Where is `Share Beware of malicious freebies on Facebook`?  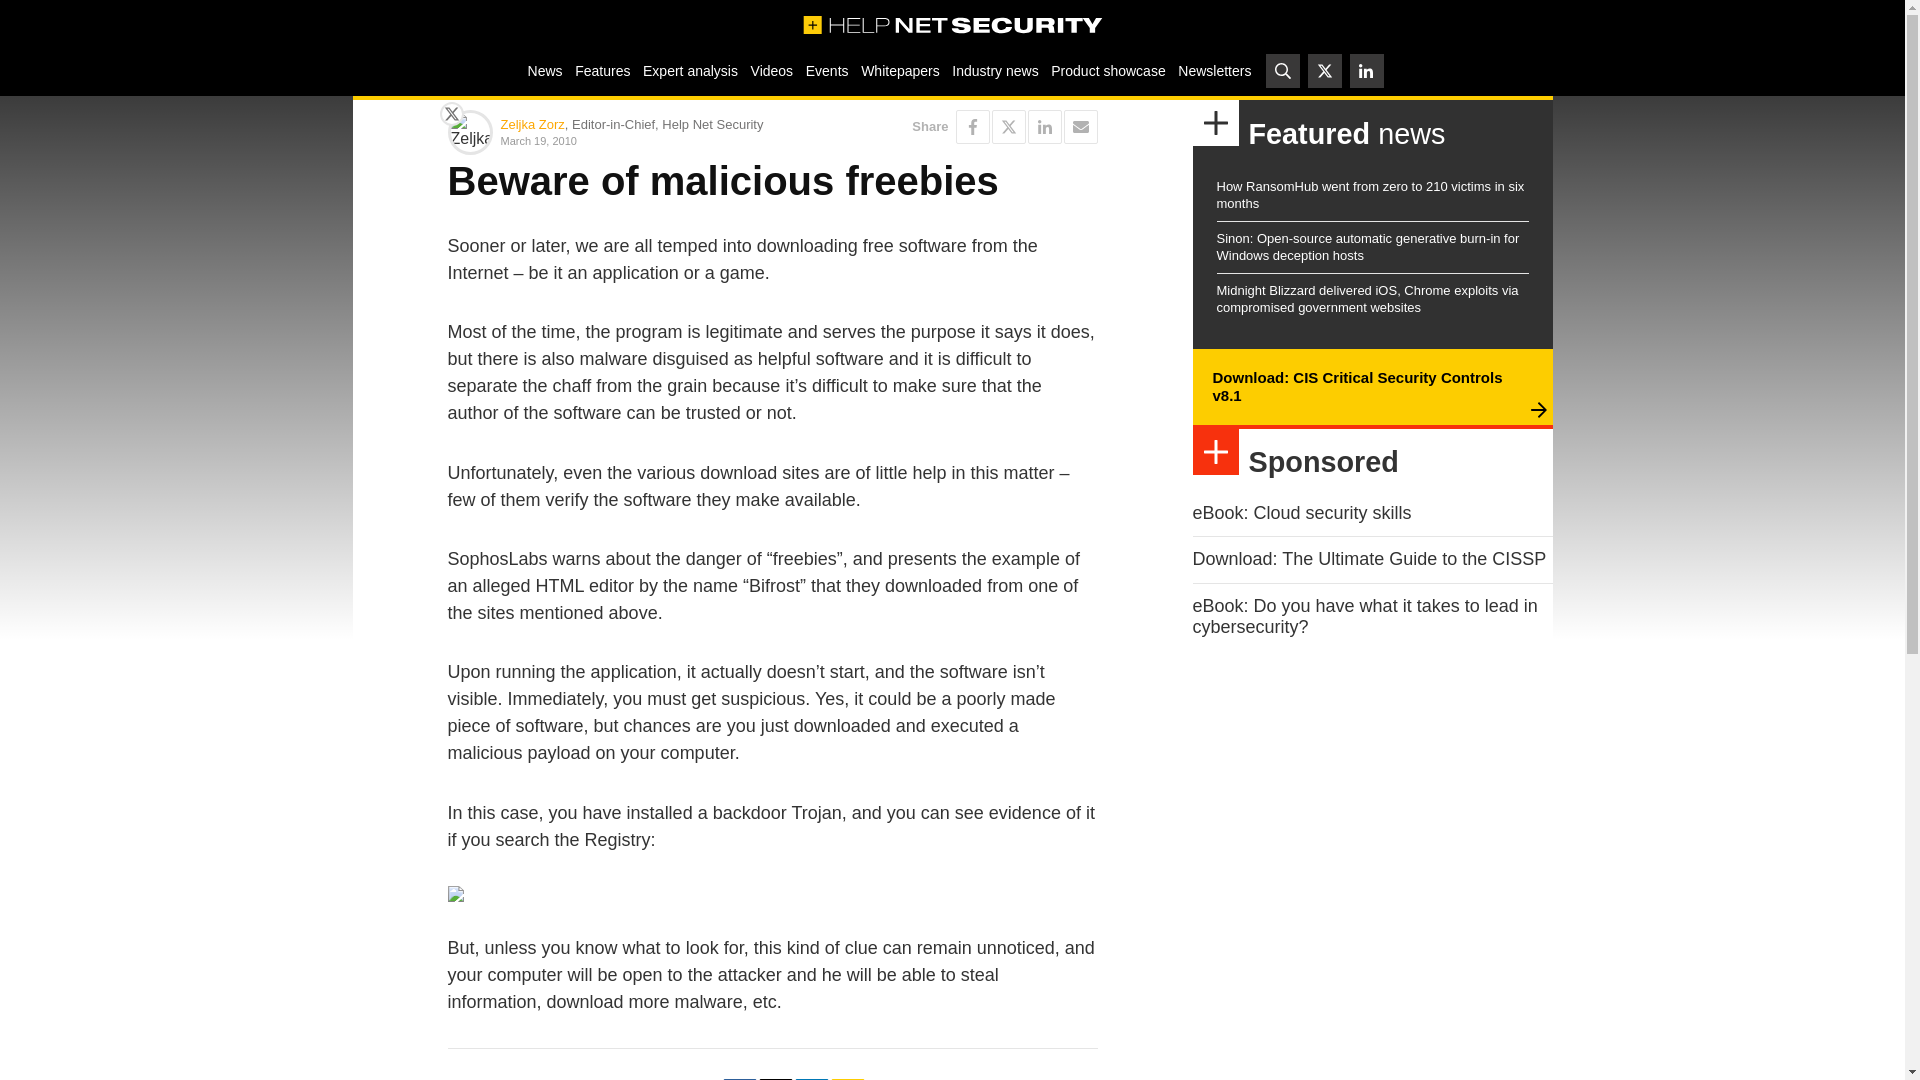
Share Beware of malicious freebies on Facebook is located at coordinates (973, 126).